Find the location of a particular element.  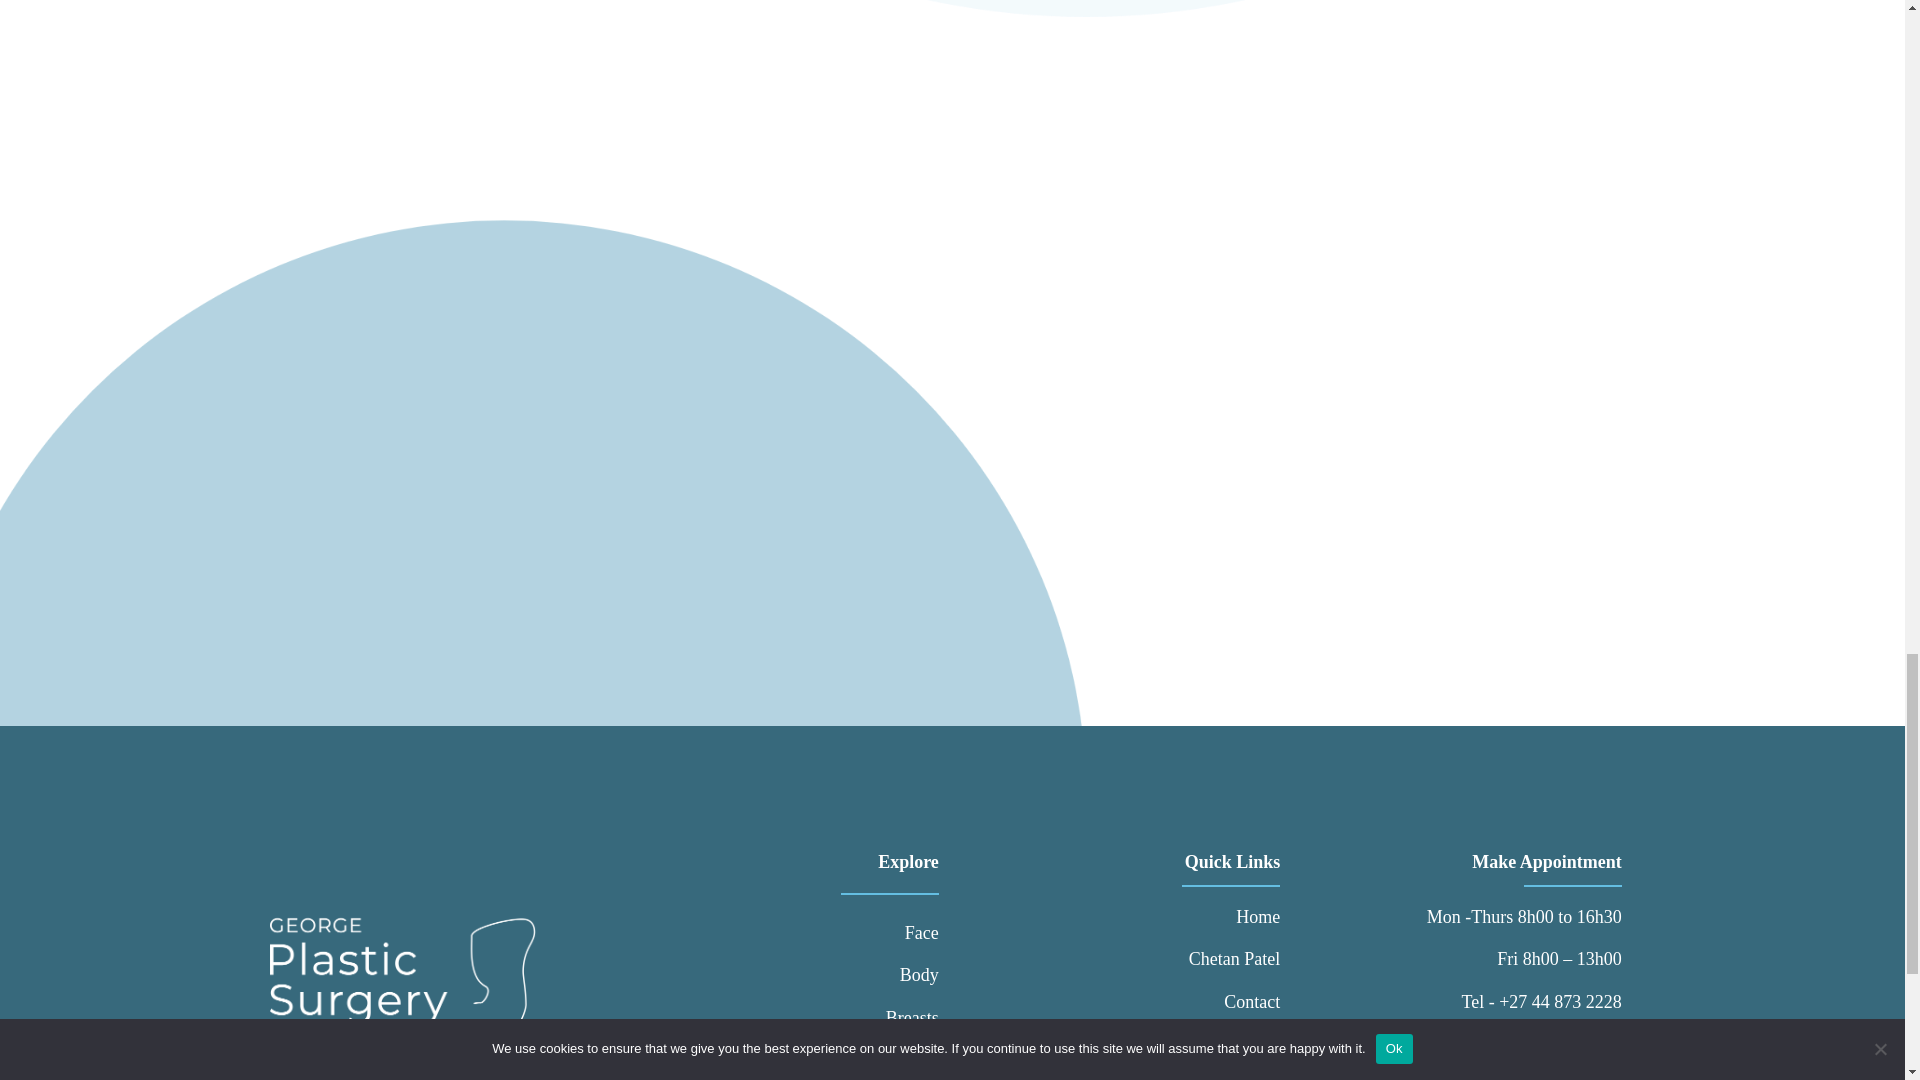

Oculoplastics is located at coordinates (882, 1060).